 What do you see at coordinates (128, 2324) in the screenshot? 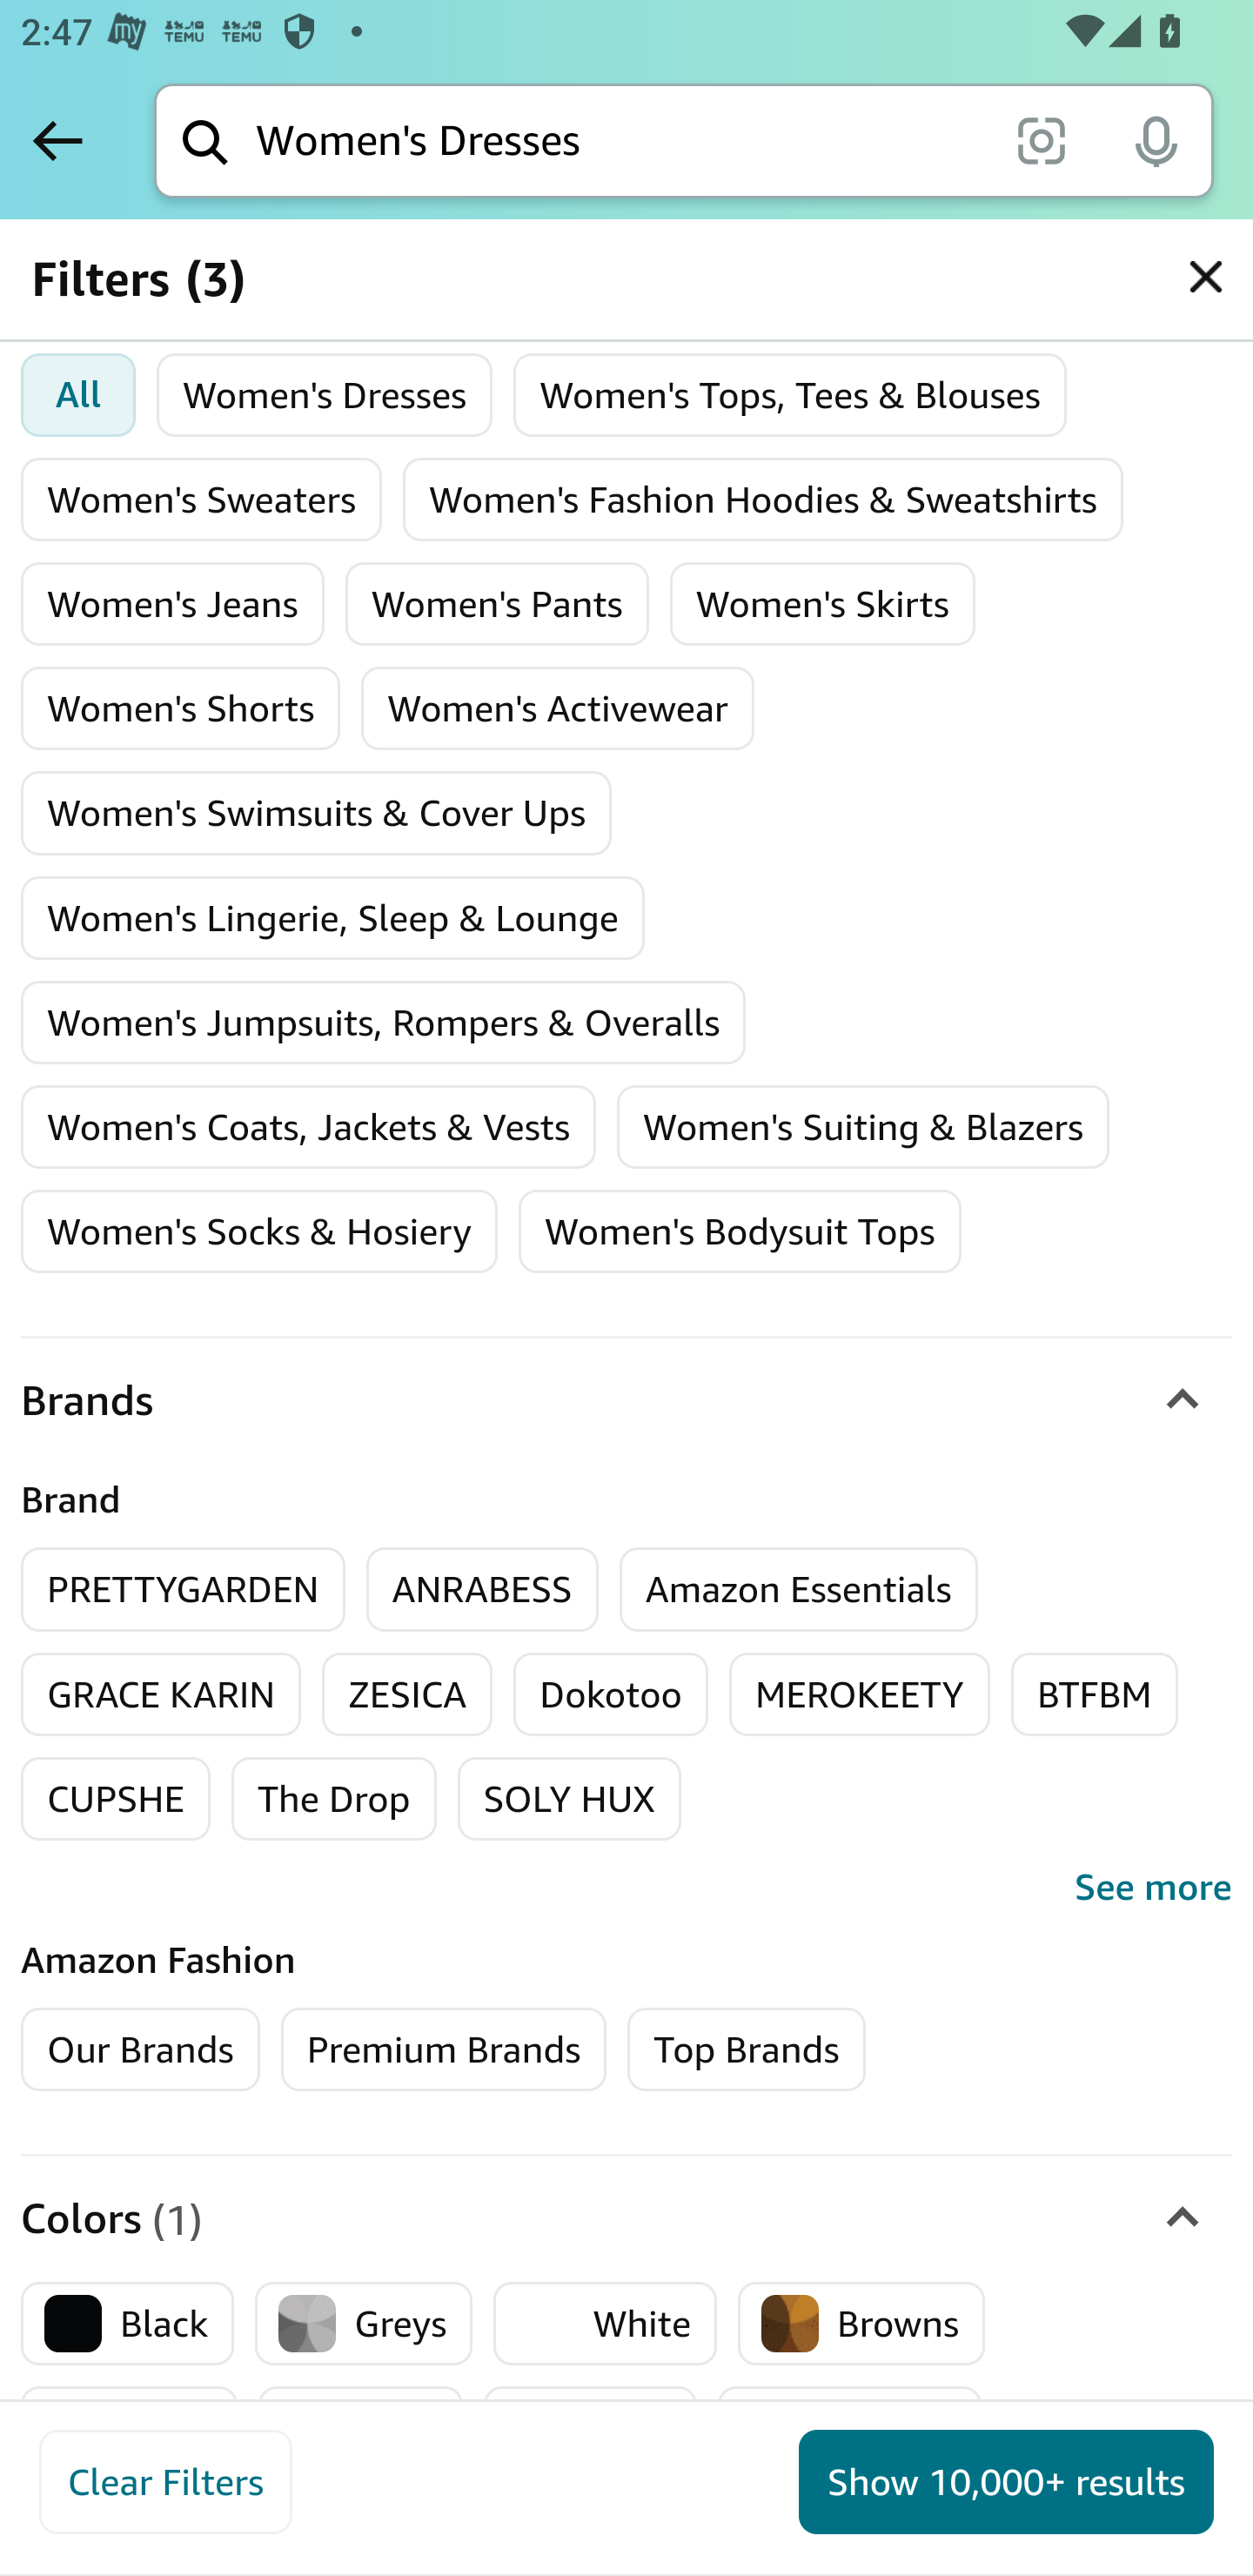
I see `Black Black Black Black` at bounding box center [128, 2324].